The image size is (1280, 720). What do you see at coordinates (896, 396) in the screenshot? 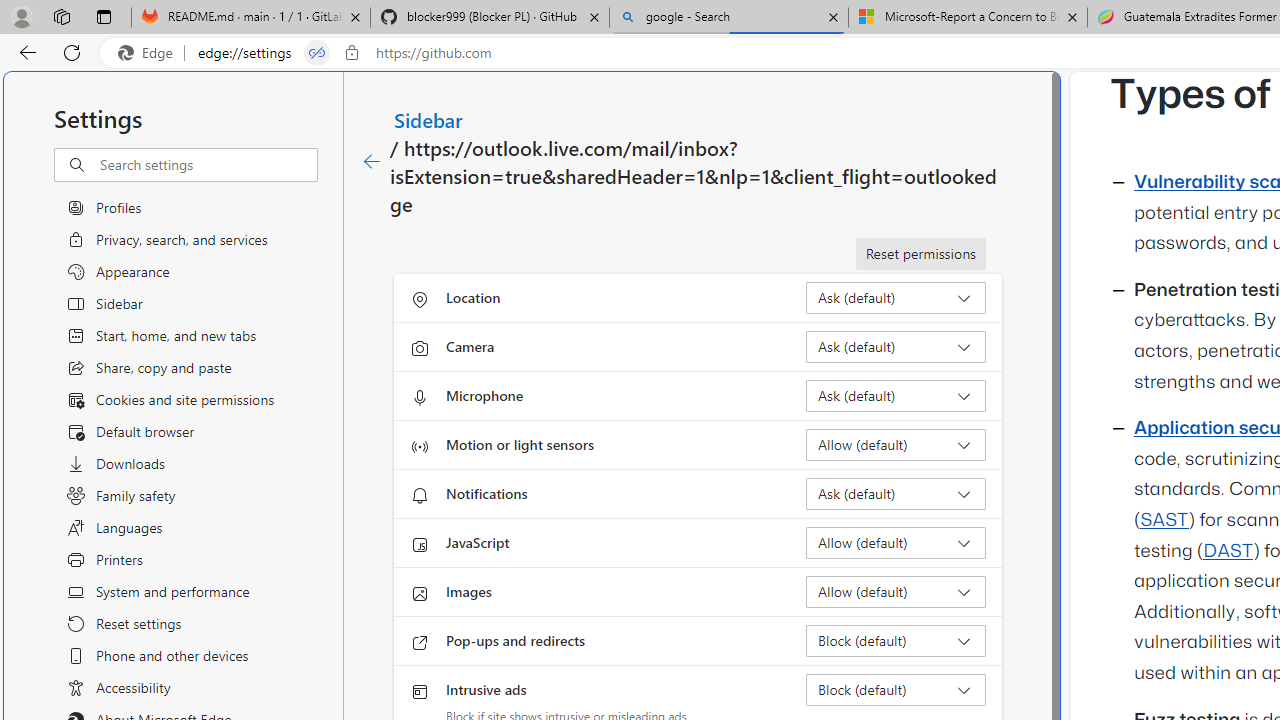
I see `Microphone Ask (default)` at bounding box center [896, 396].